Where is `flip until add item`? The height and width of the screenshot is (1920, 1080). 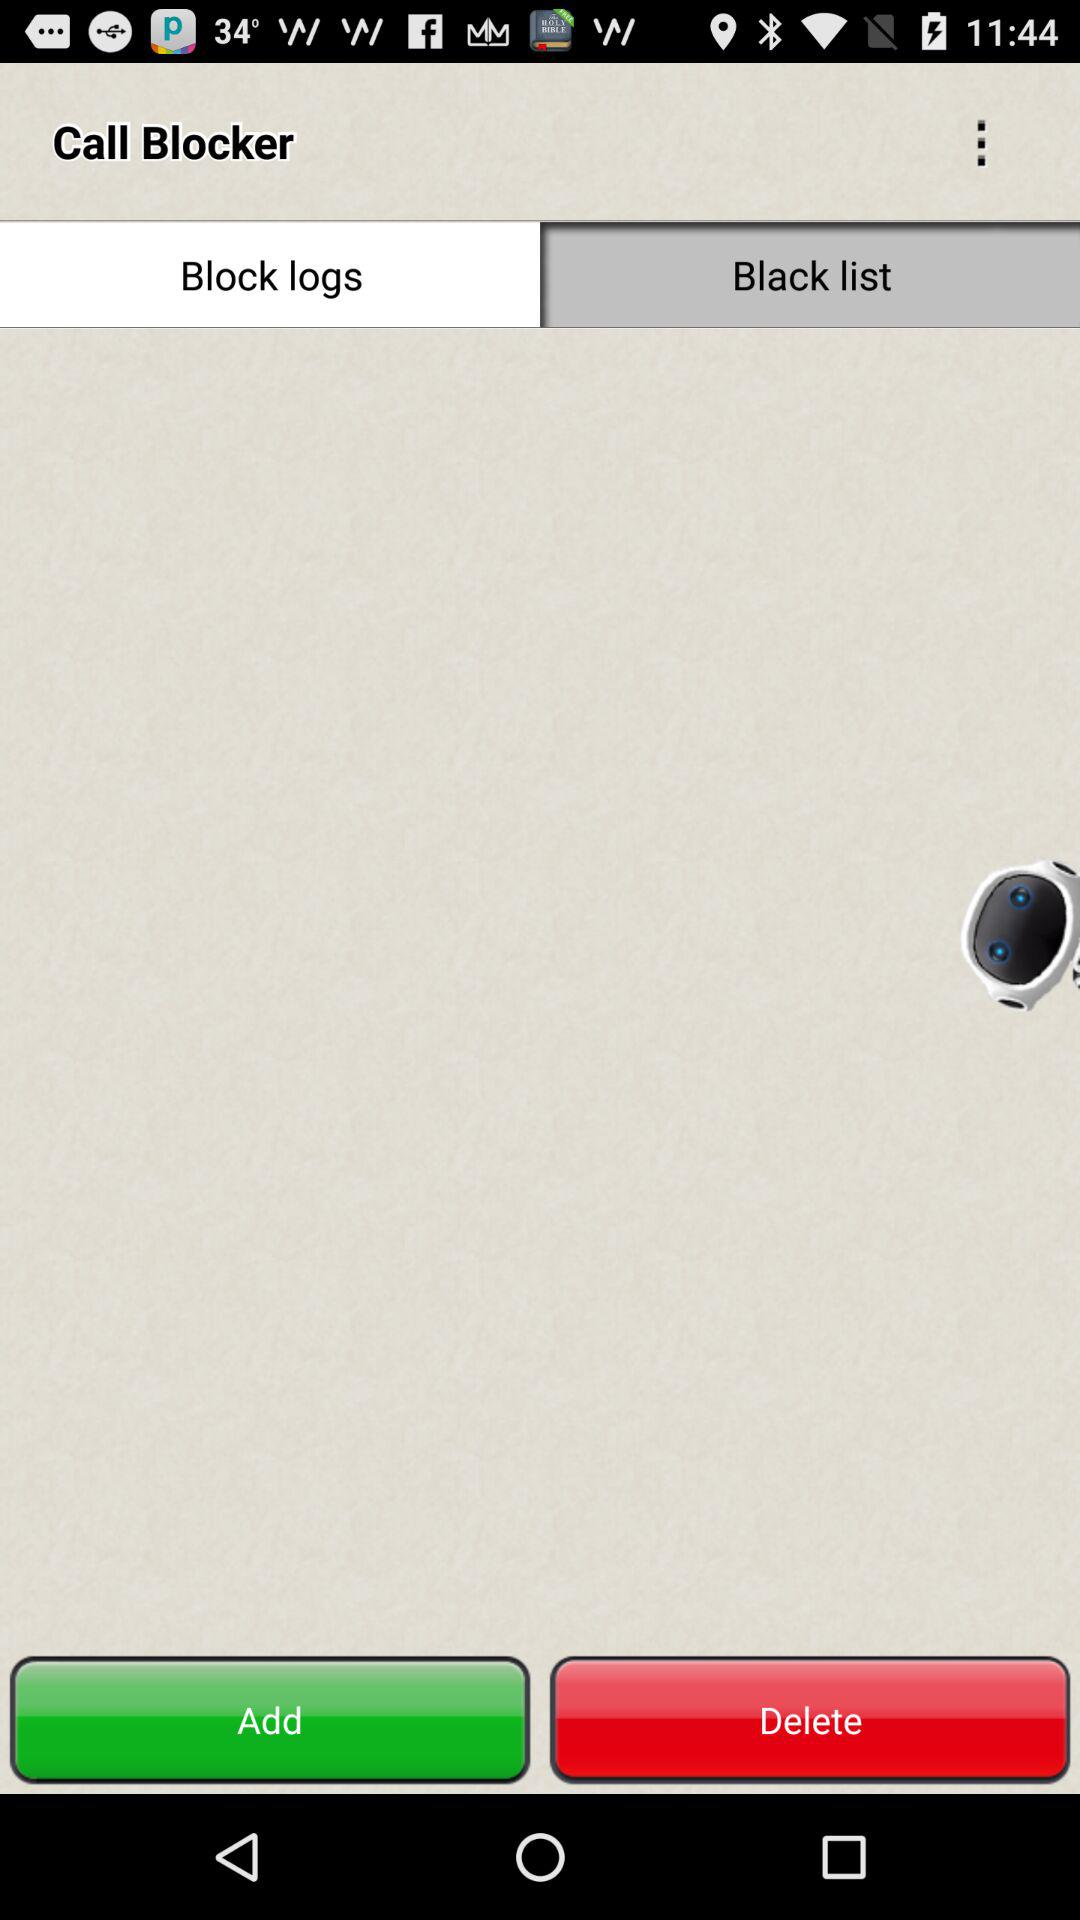 flip until add item is located at coordinates (270, 1720).